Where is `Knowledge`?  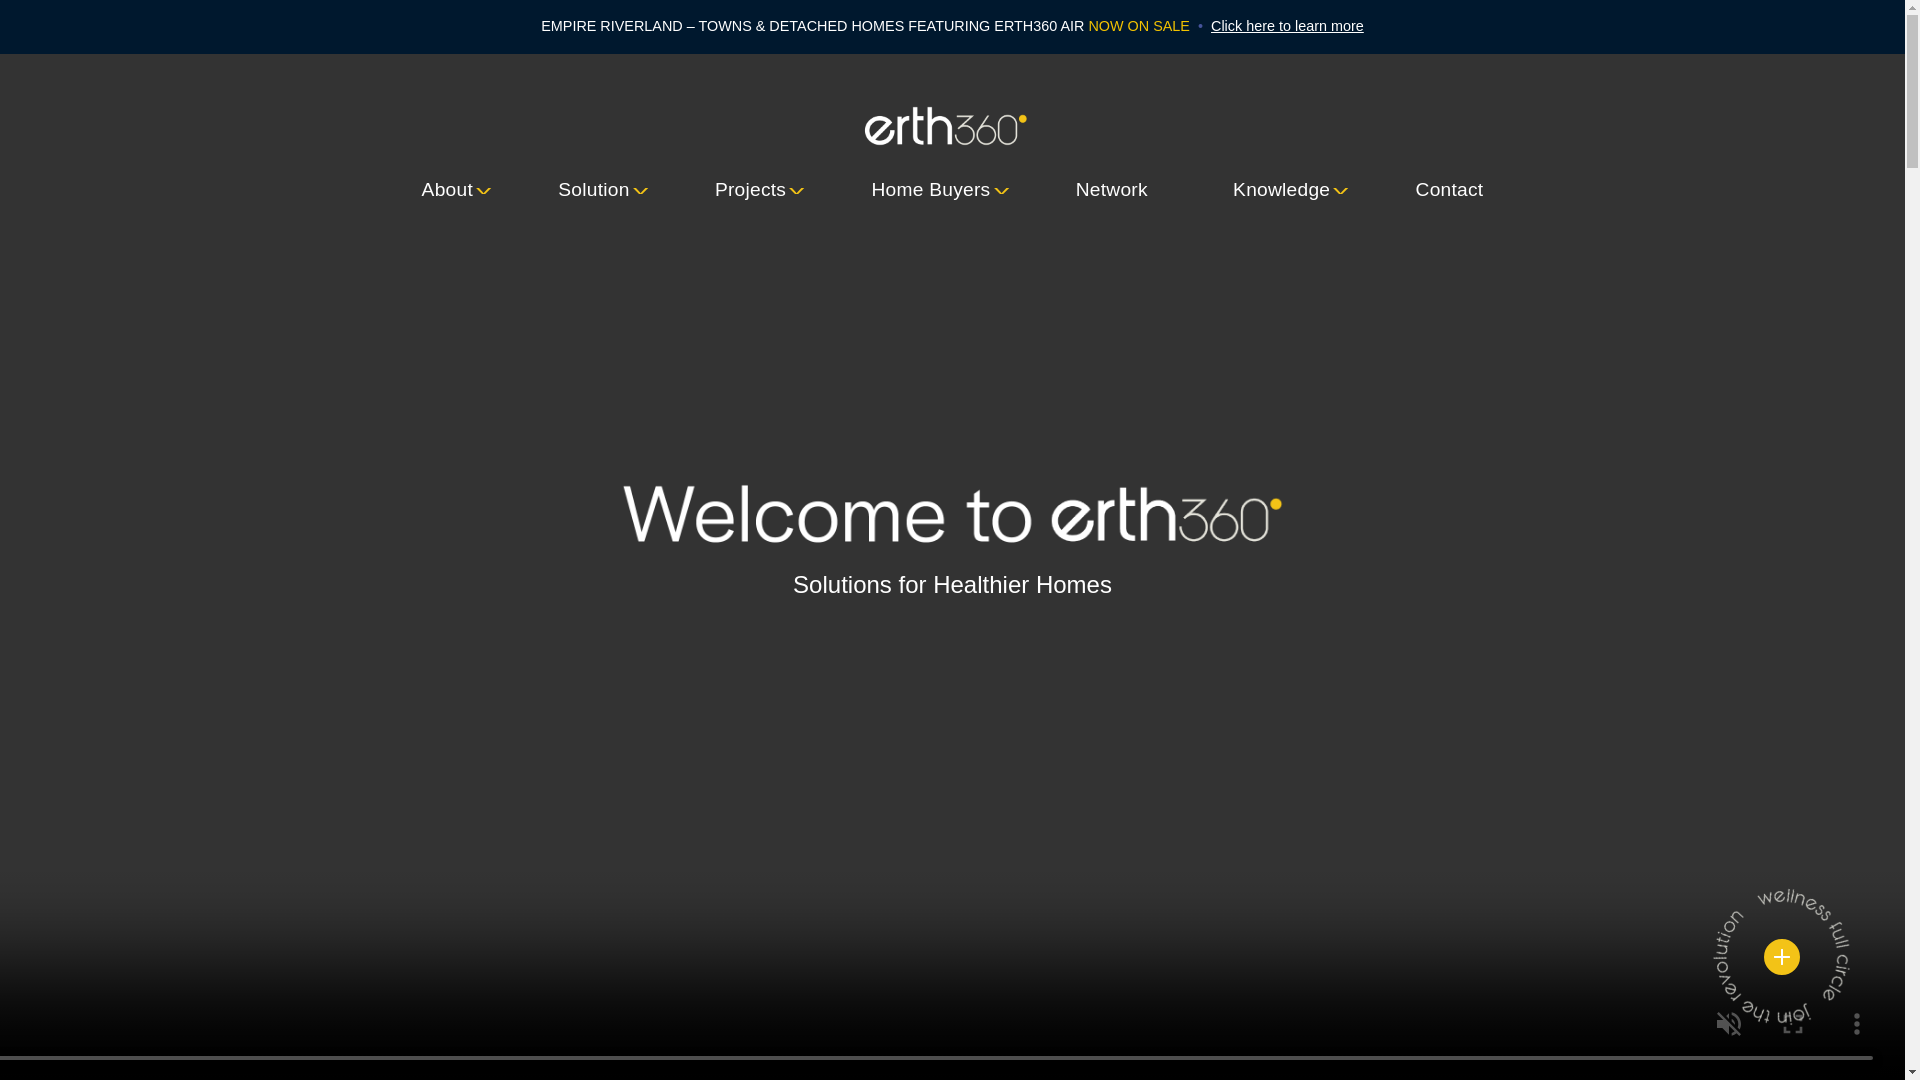
Knowledge is located at coordinates (1281, 190).